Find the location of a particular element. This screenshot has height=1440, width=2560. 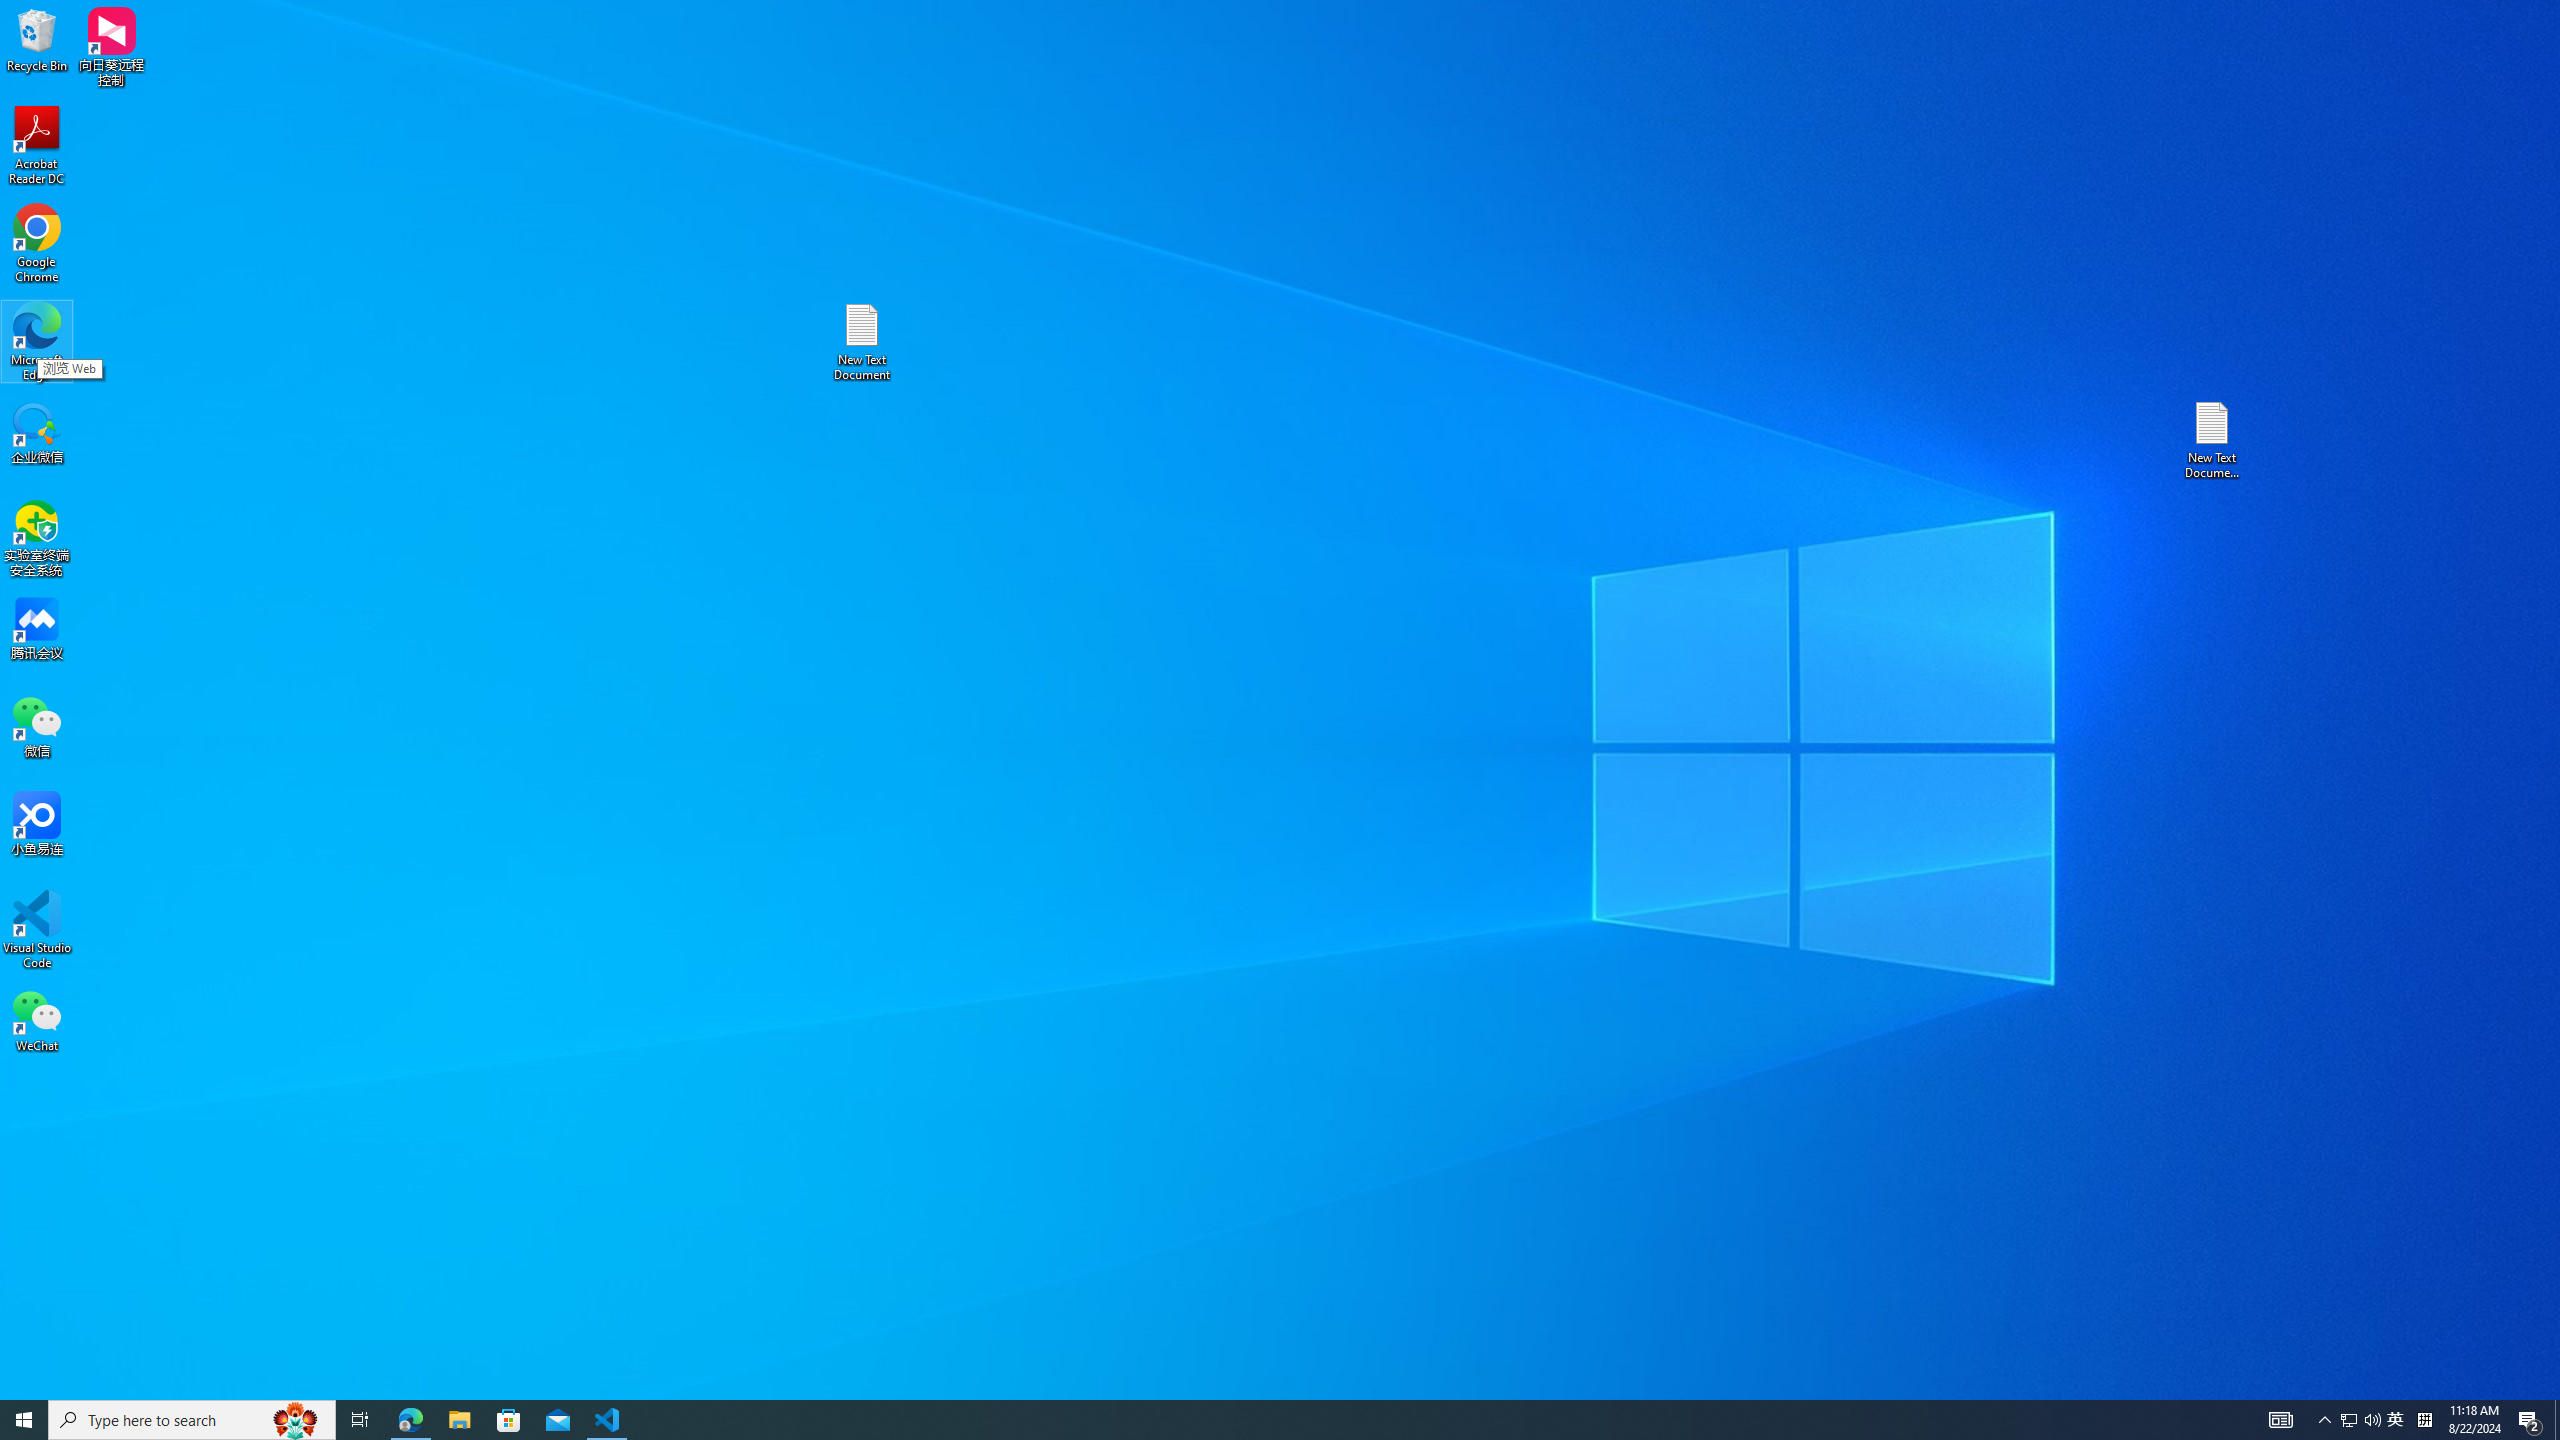

Running applications is located at coordinates (1244, 1420).